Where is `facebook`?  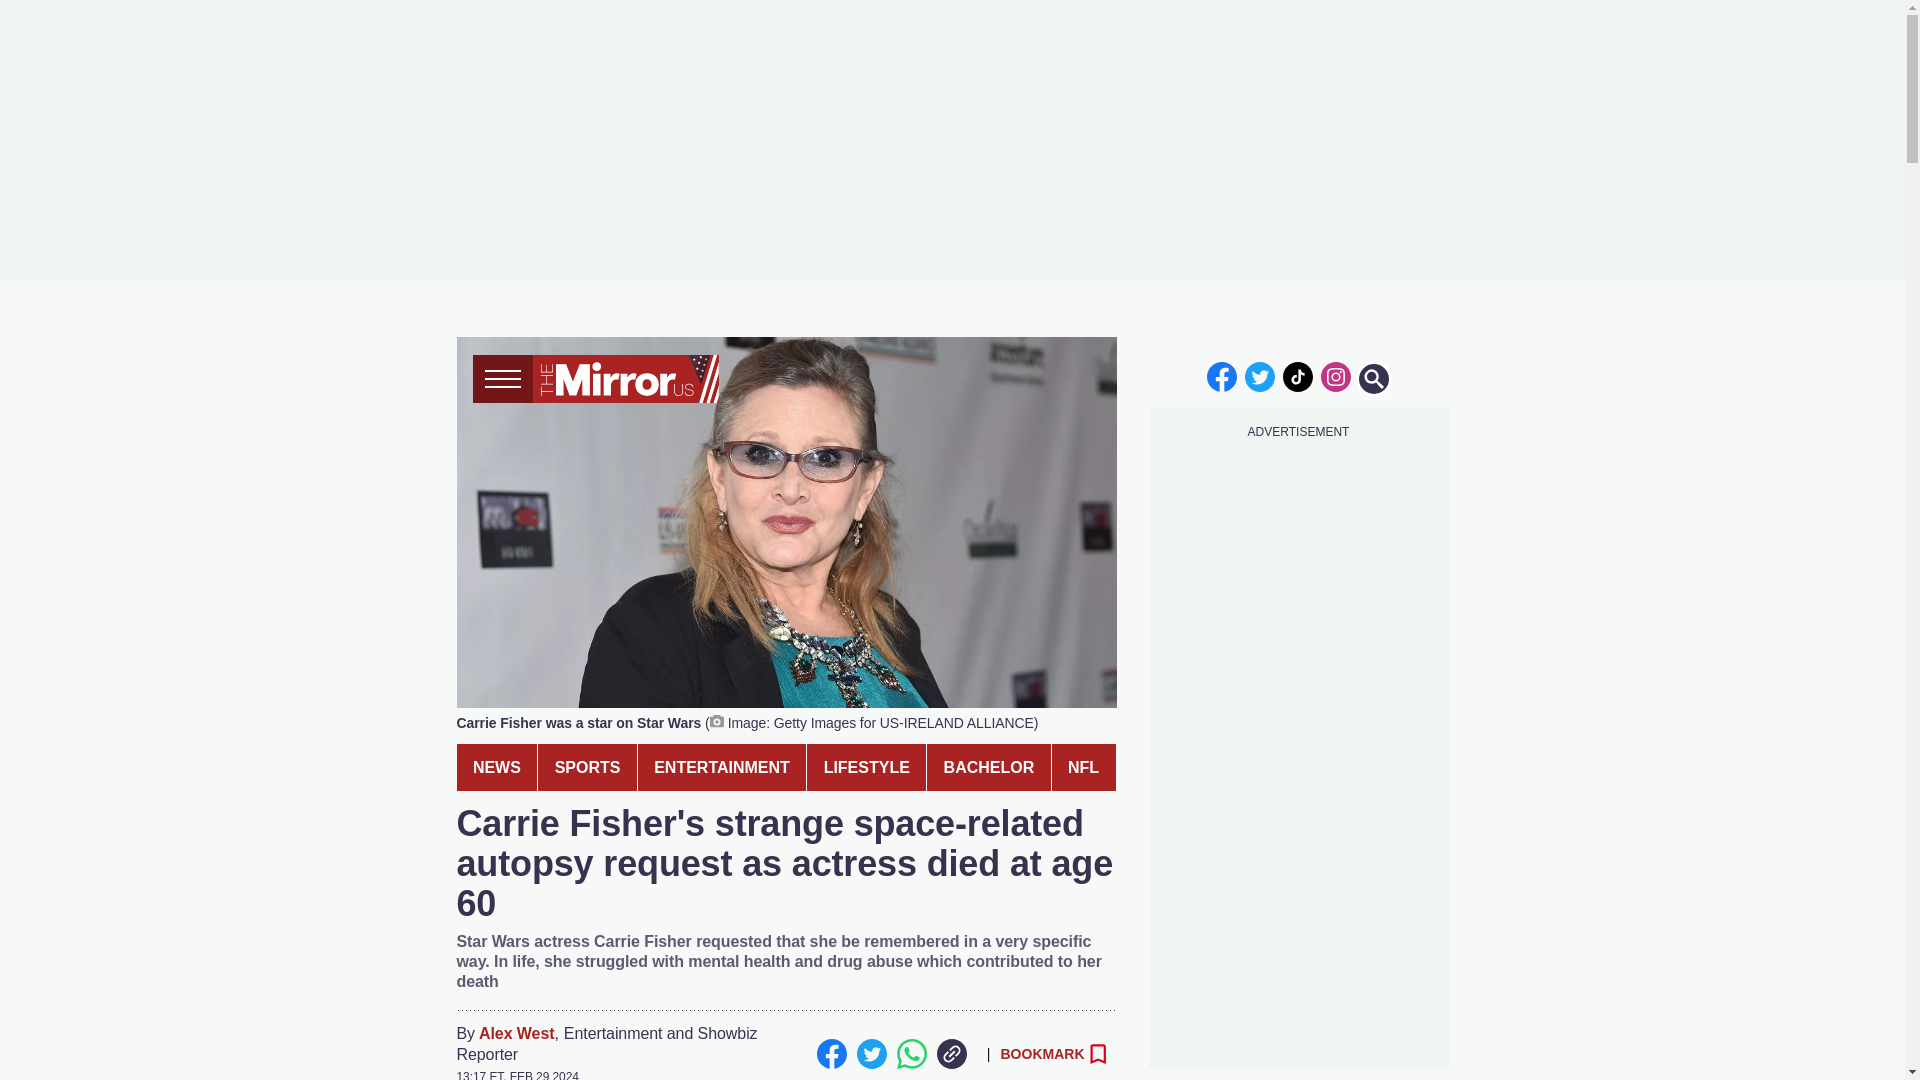
facebook is located at coordinates (1222, 376).